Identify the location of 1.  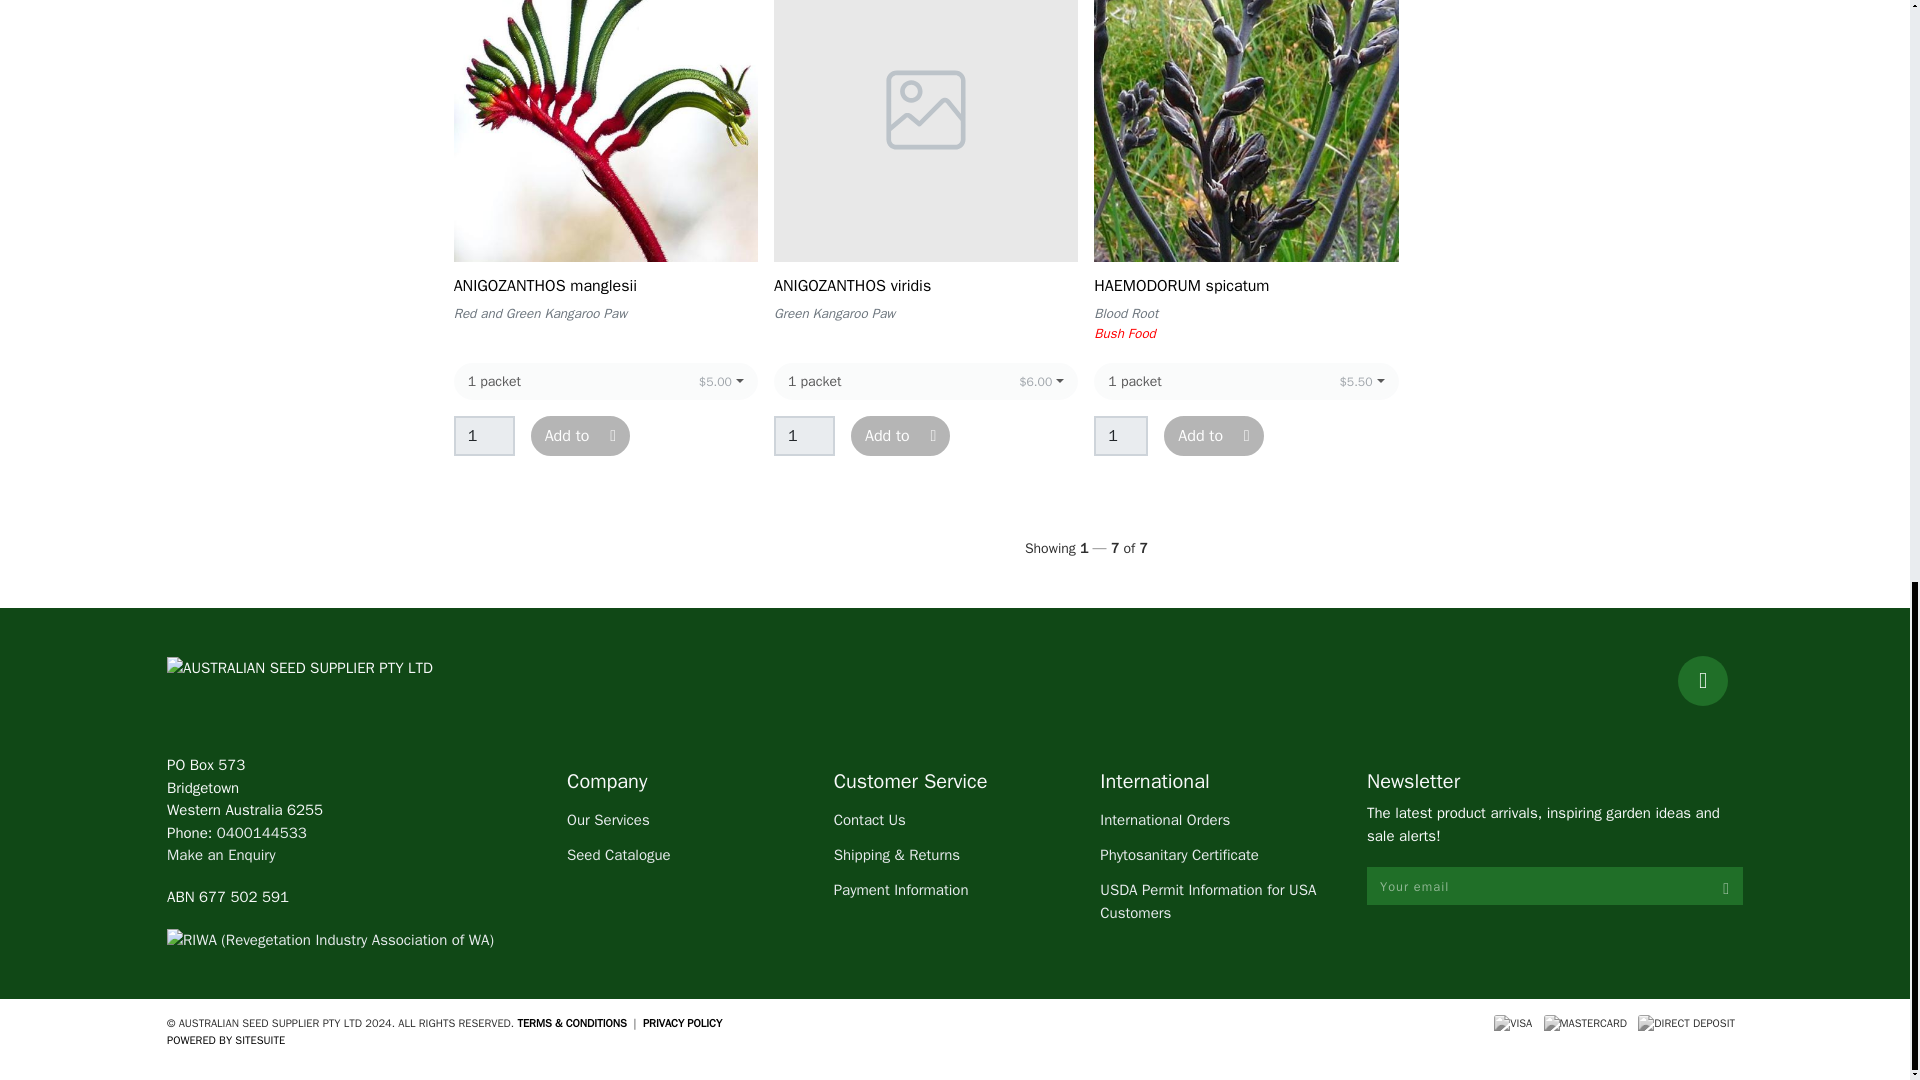
(1121, 435).